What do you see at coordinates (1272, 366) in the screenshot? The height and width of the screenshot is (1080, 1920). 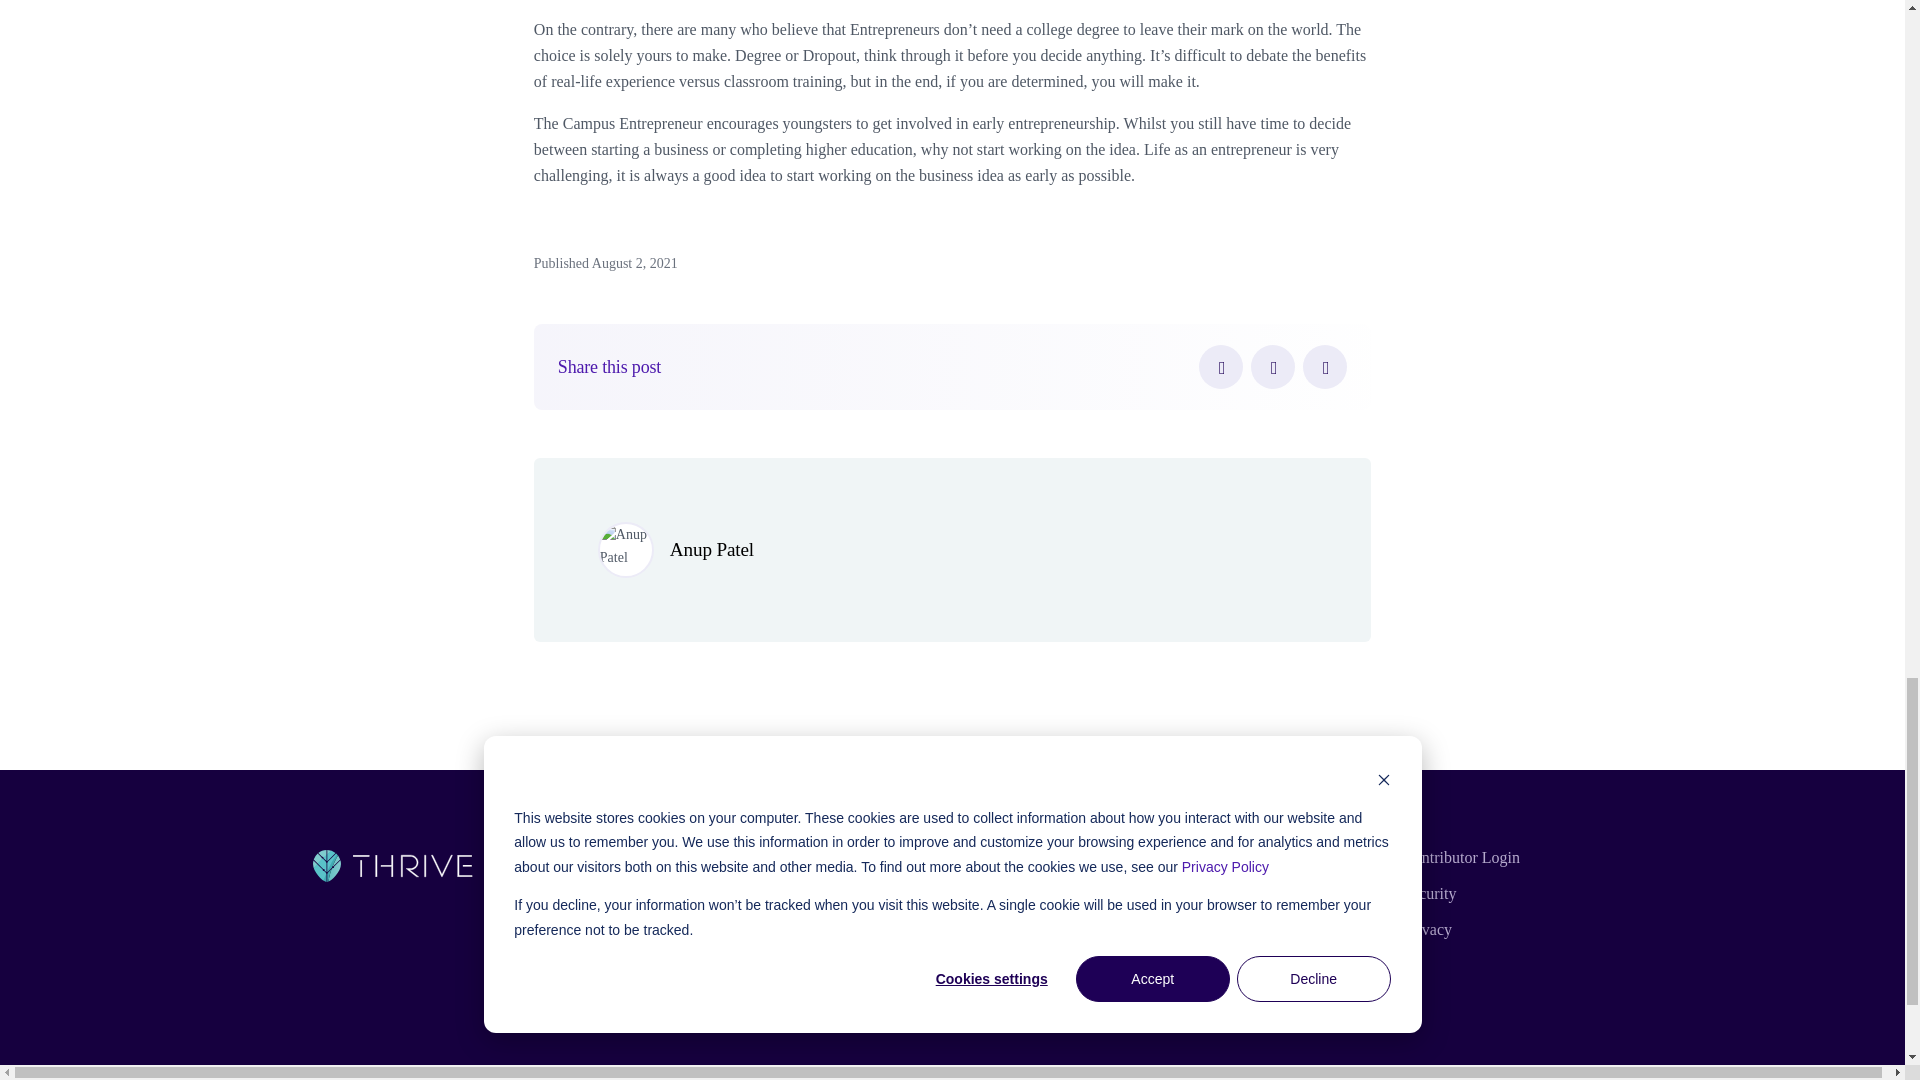 I see `Twitter` at bounding box center [1272, 366].